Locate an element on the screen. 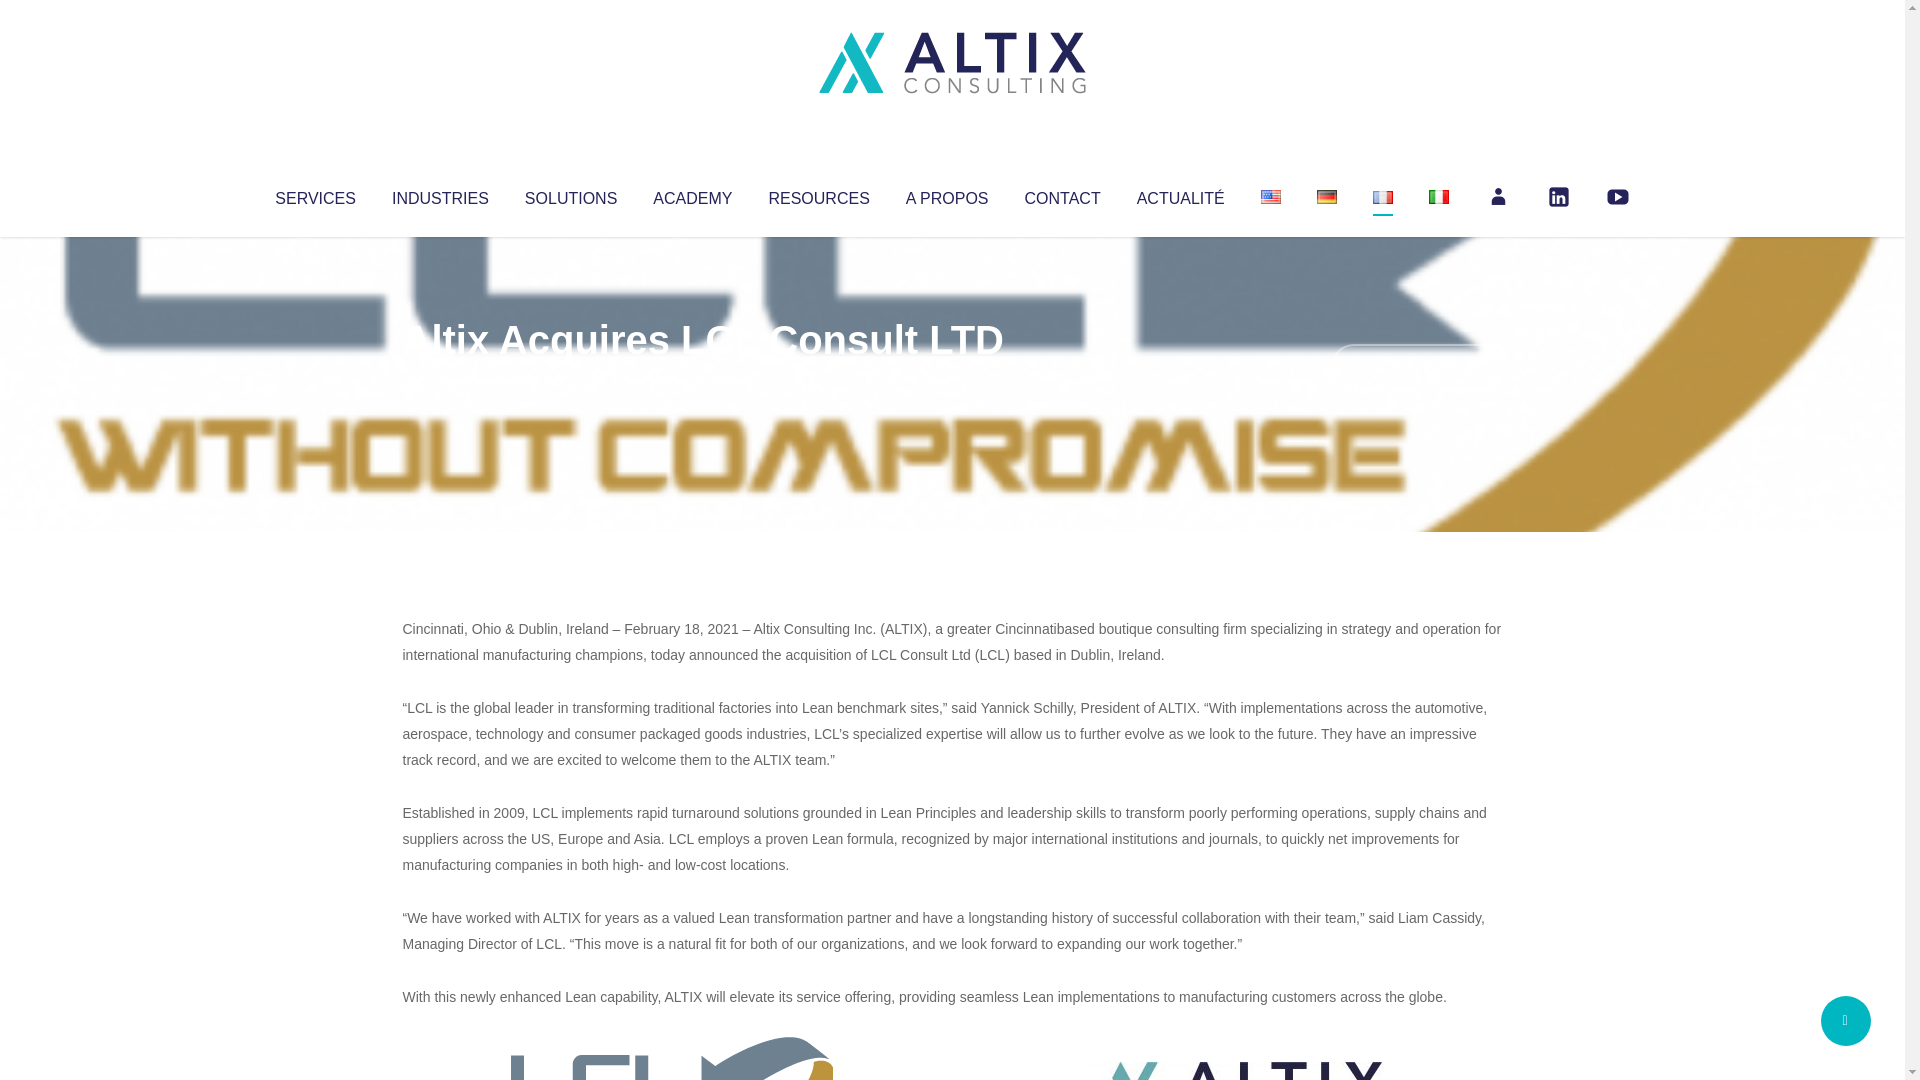  Altix is located at coordinates (440, 380).